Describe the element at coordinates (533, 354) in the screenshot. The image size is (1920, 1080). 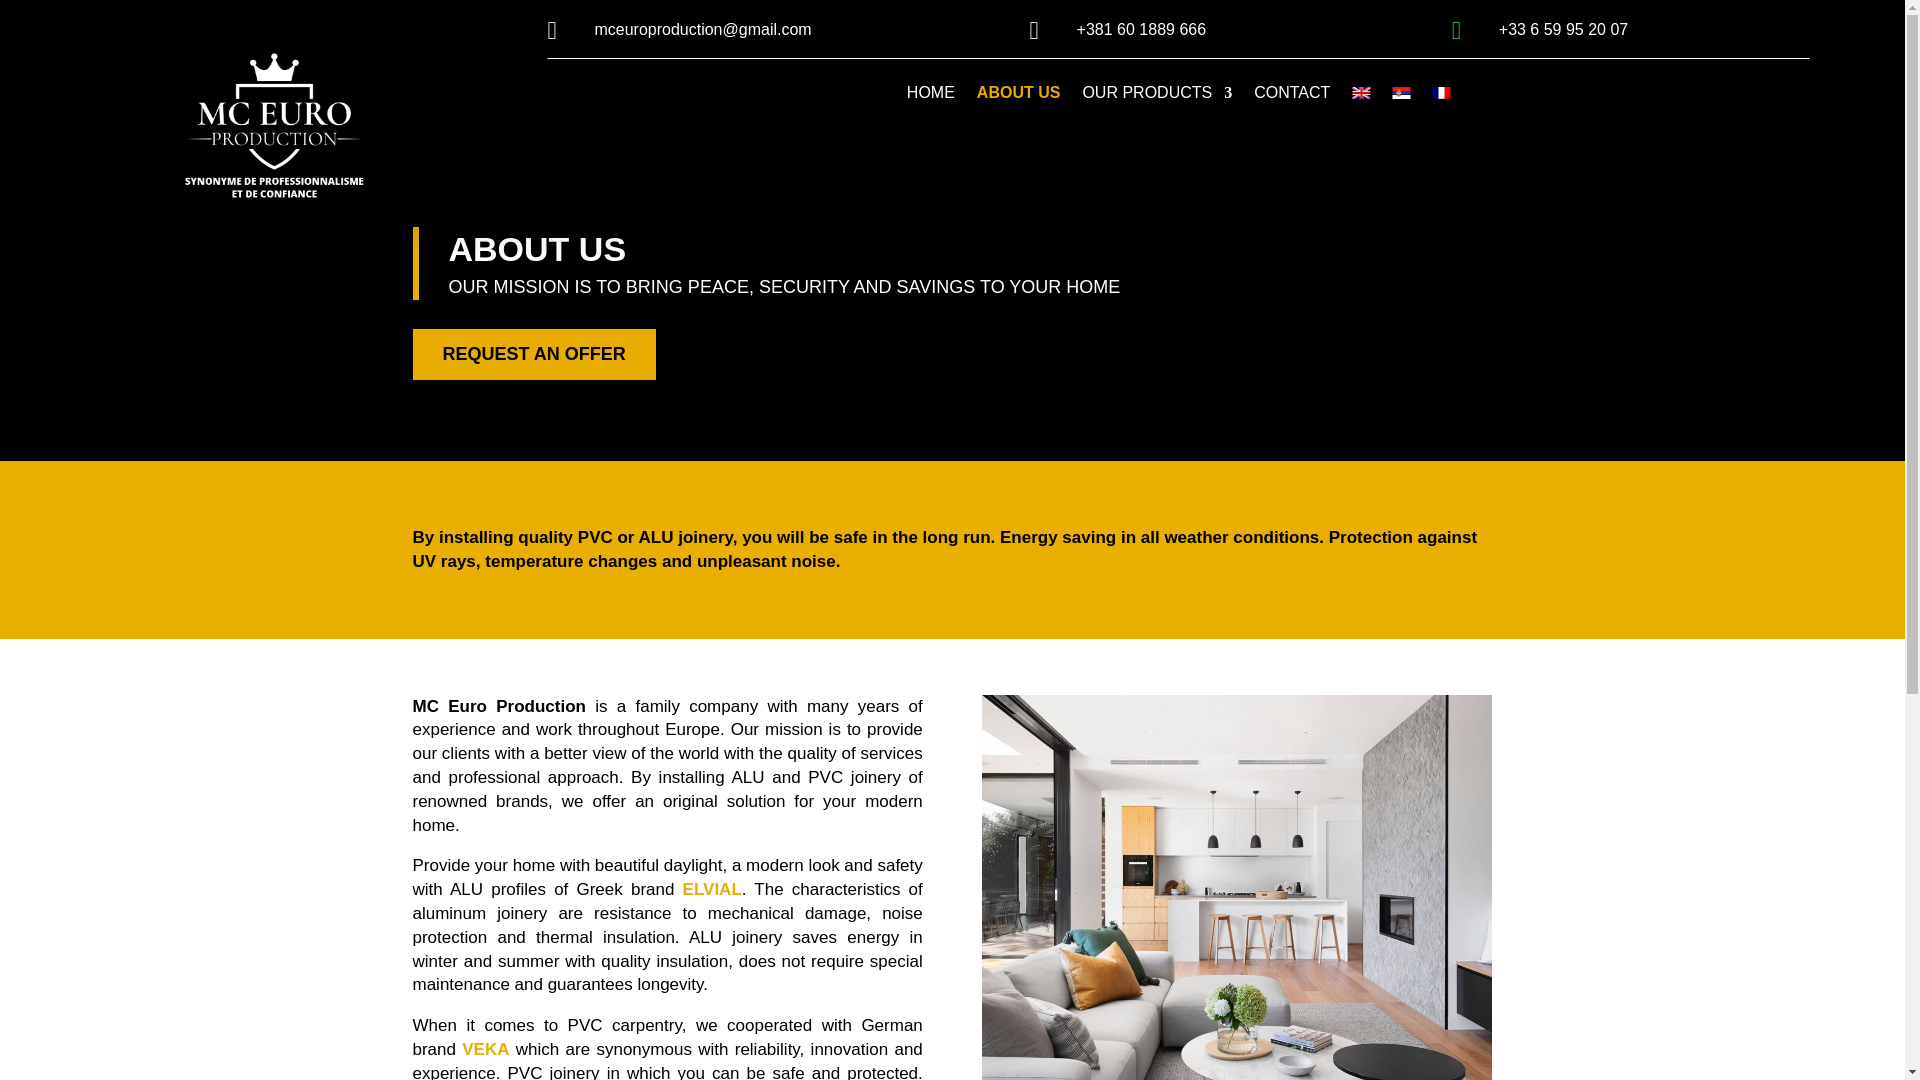
I see `REQUEST AN OFFER` at that location.